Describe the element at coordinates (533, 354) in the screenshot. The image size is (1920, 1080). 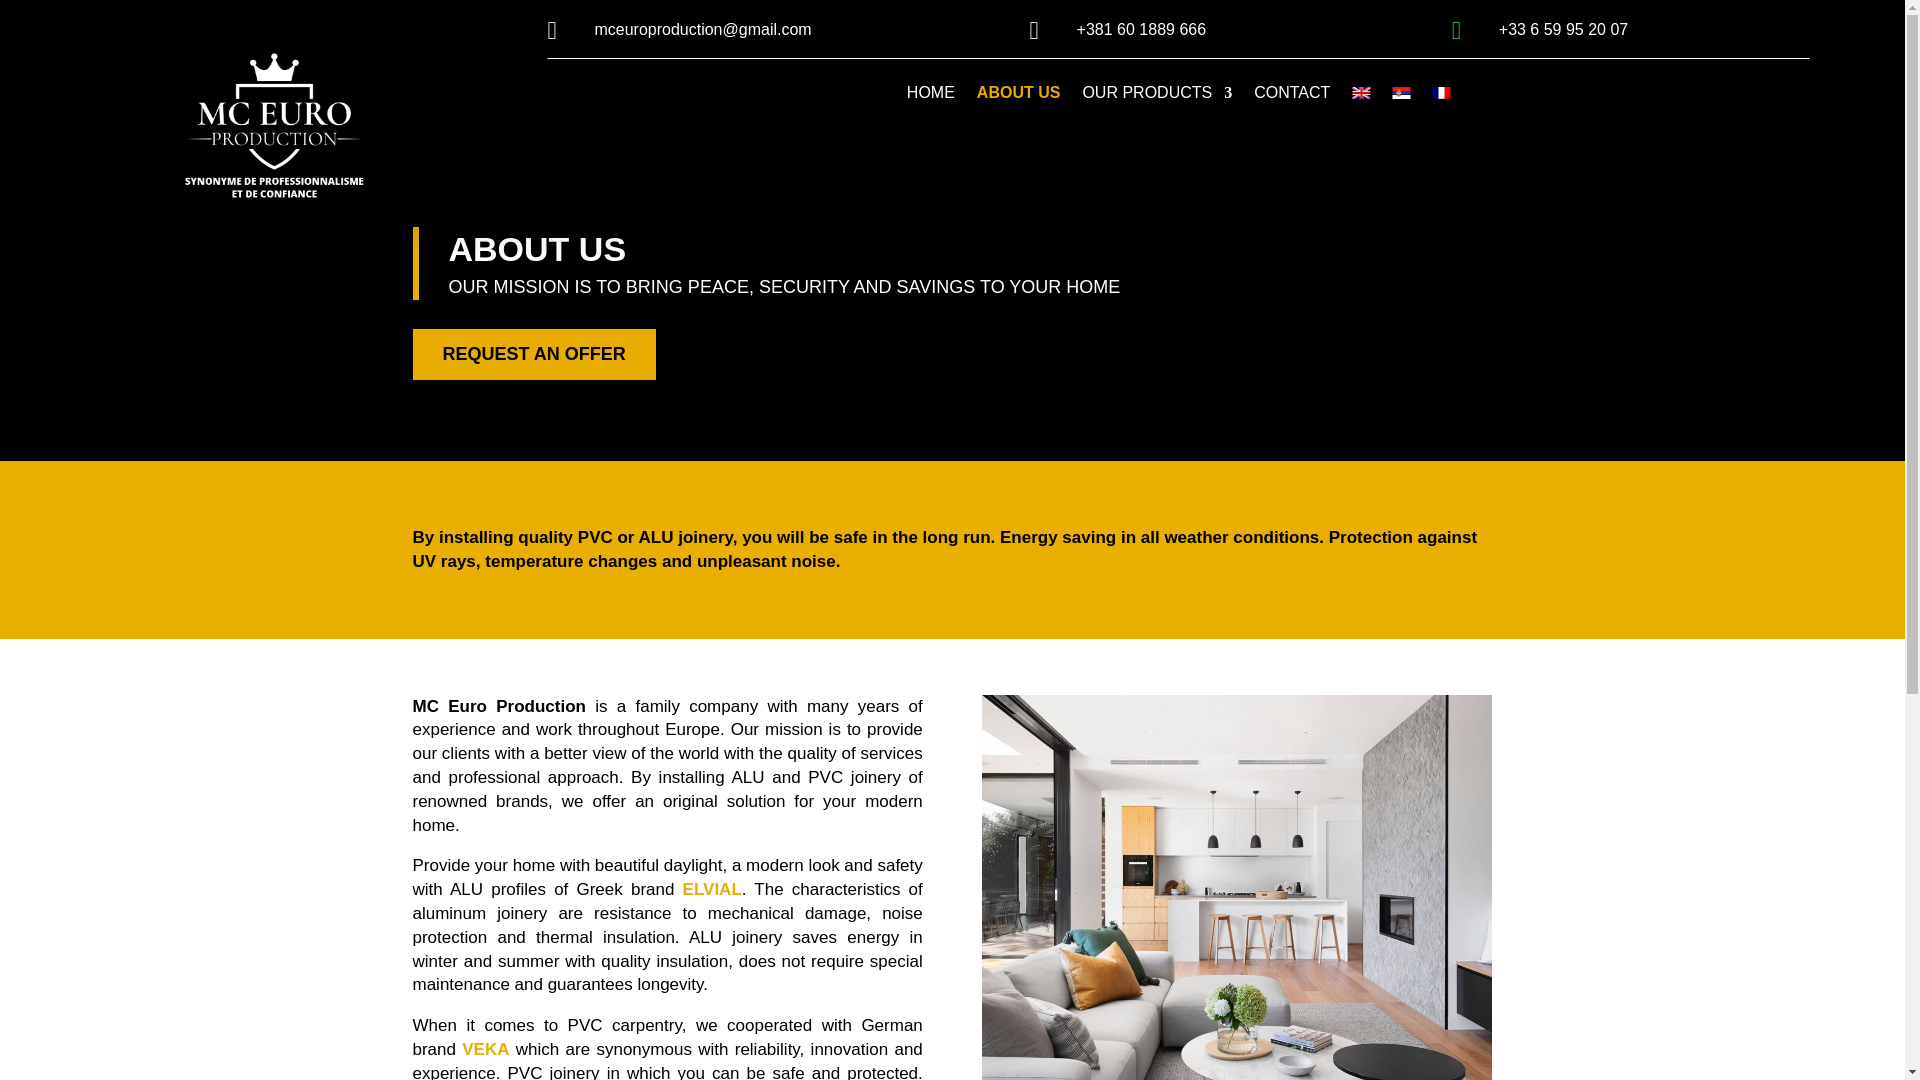
I see `REQUEST AN OFFER` at that location.